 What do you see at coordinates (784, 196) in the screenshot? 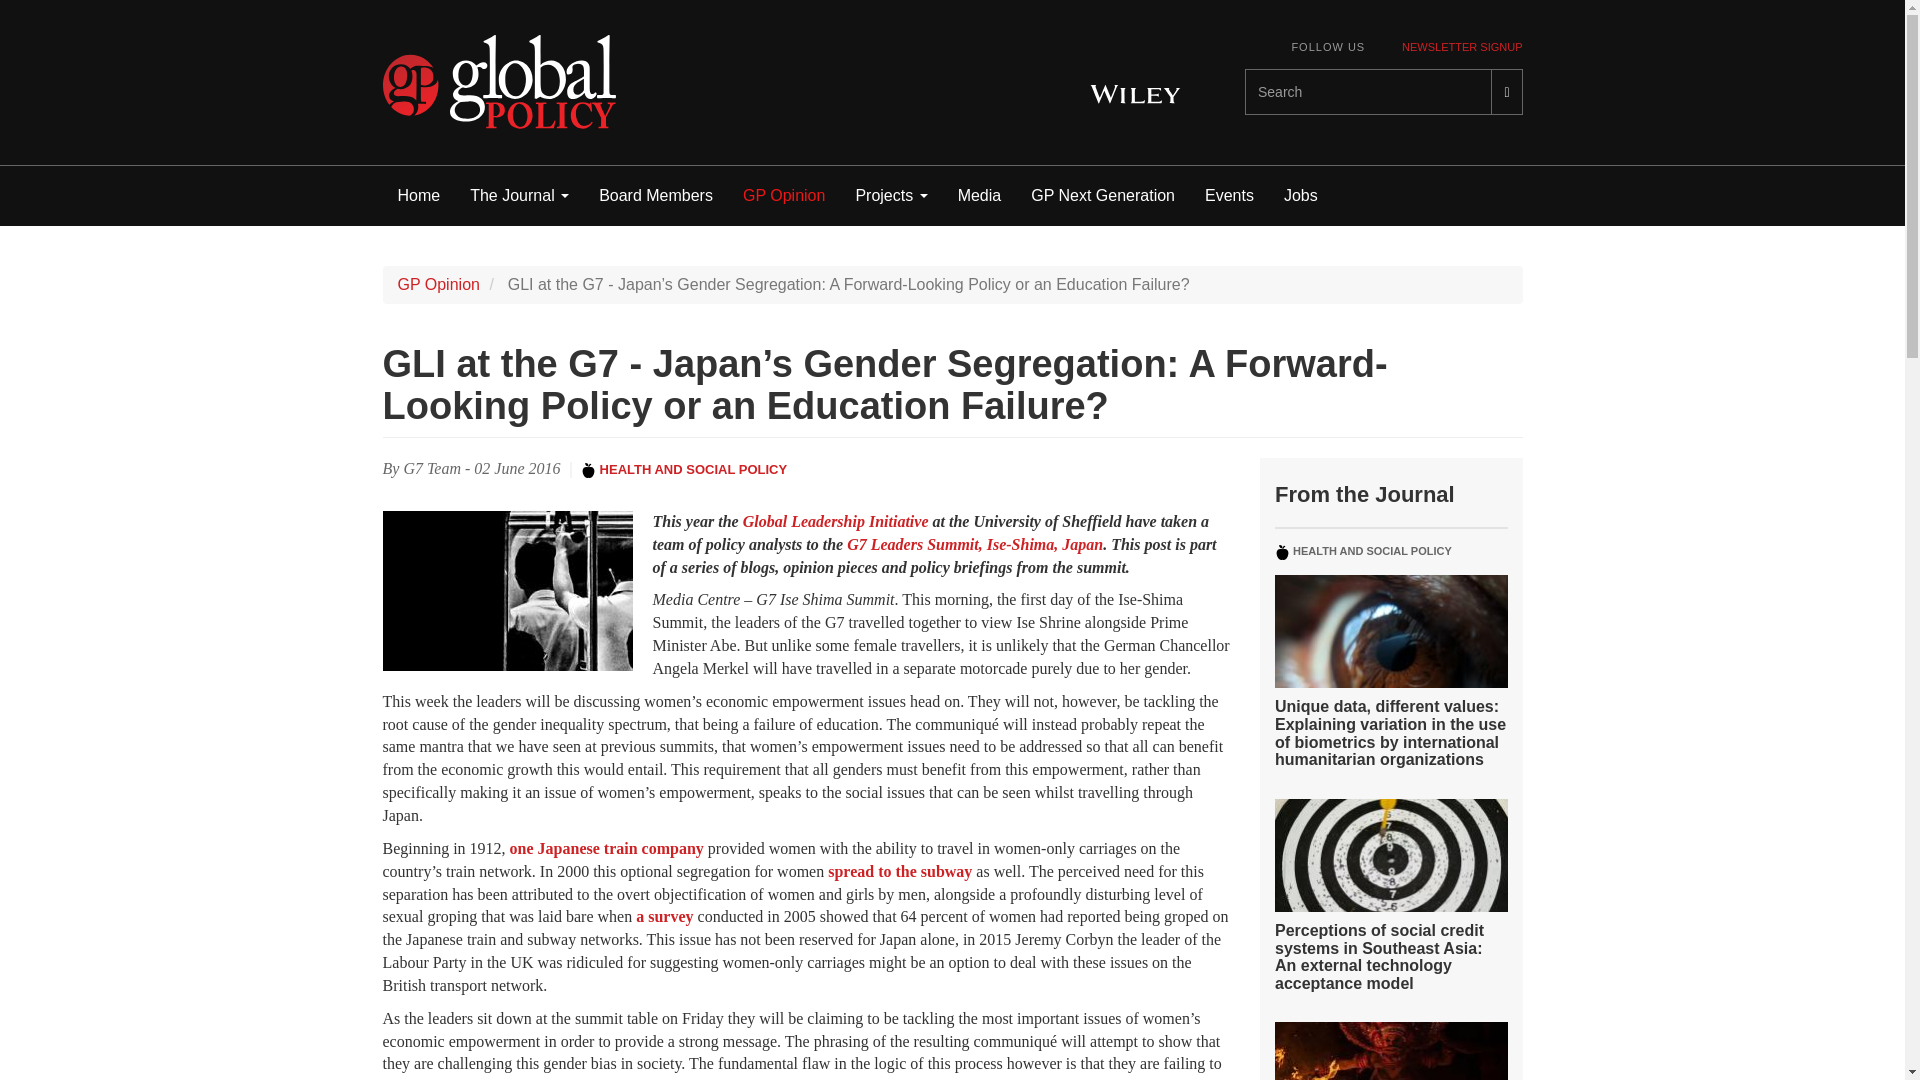
I see `GP Opinion` at bounding box center [784, 196].